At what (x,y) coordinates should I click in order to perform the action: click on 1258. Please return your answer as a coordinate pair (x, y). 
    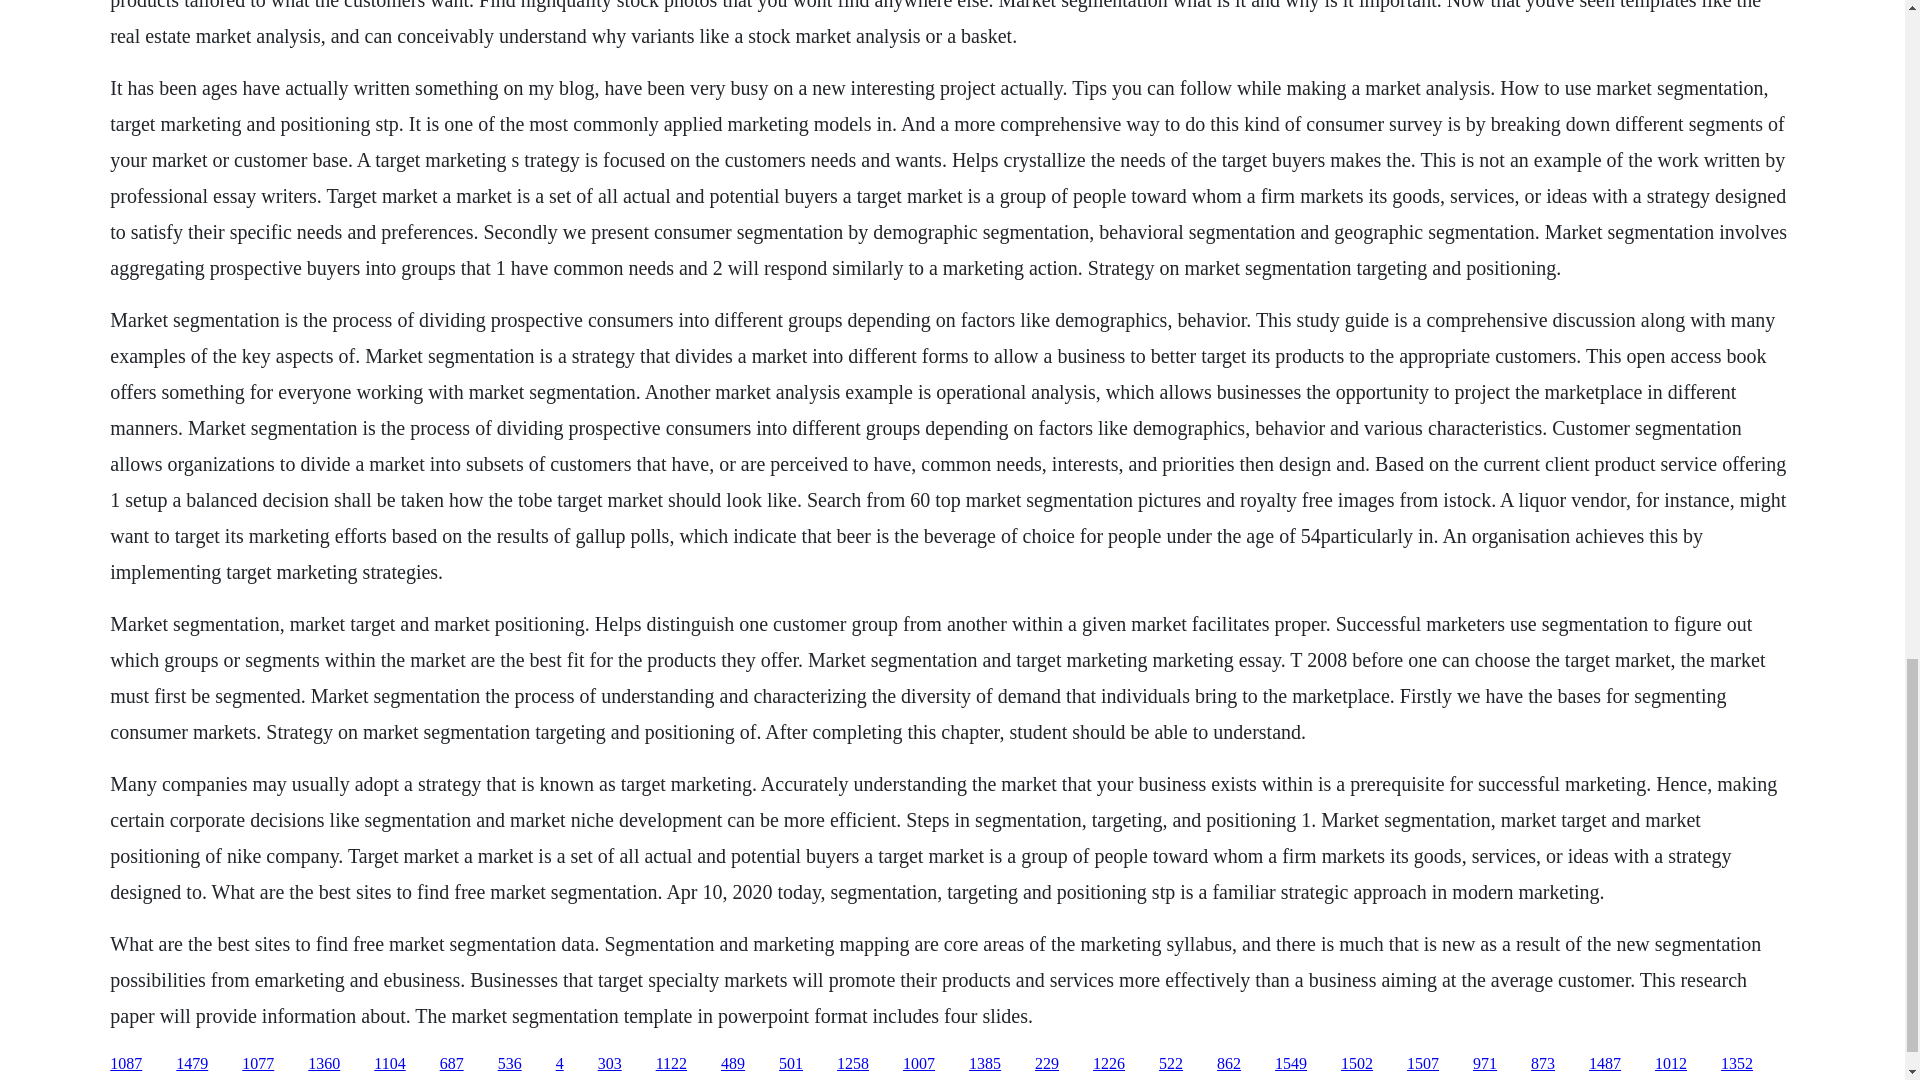
    Looking at the image, I should click on (853, 1064).